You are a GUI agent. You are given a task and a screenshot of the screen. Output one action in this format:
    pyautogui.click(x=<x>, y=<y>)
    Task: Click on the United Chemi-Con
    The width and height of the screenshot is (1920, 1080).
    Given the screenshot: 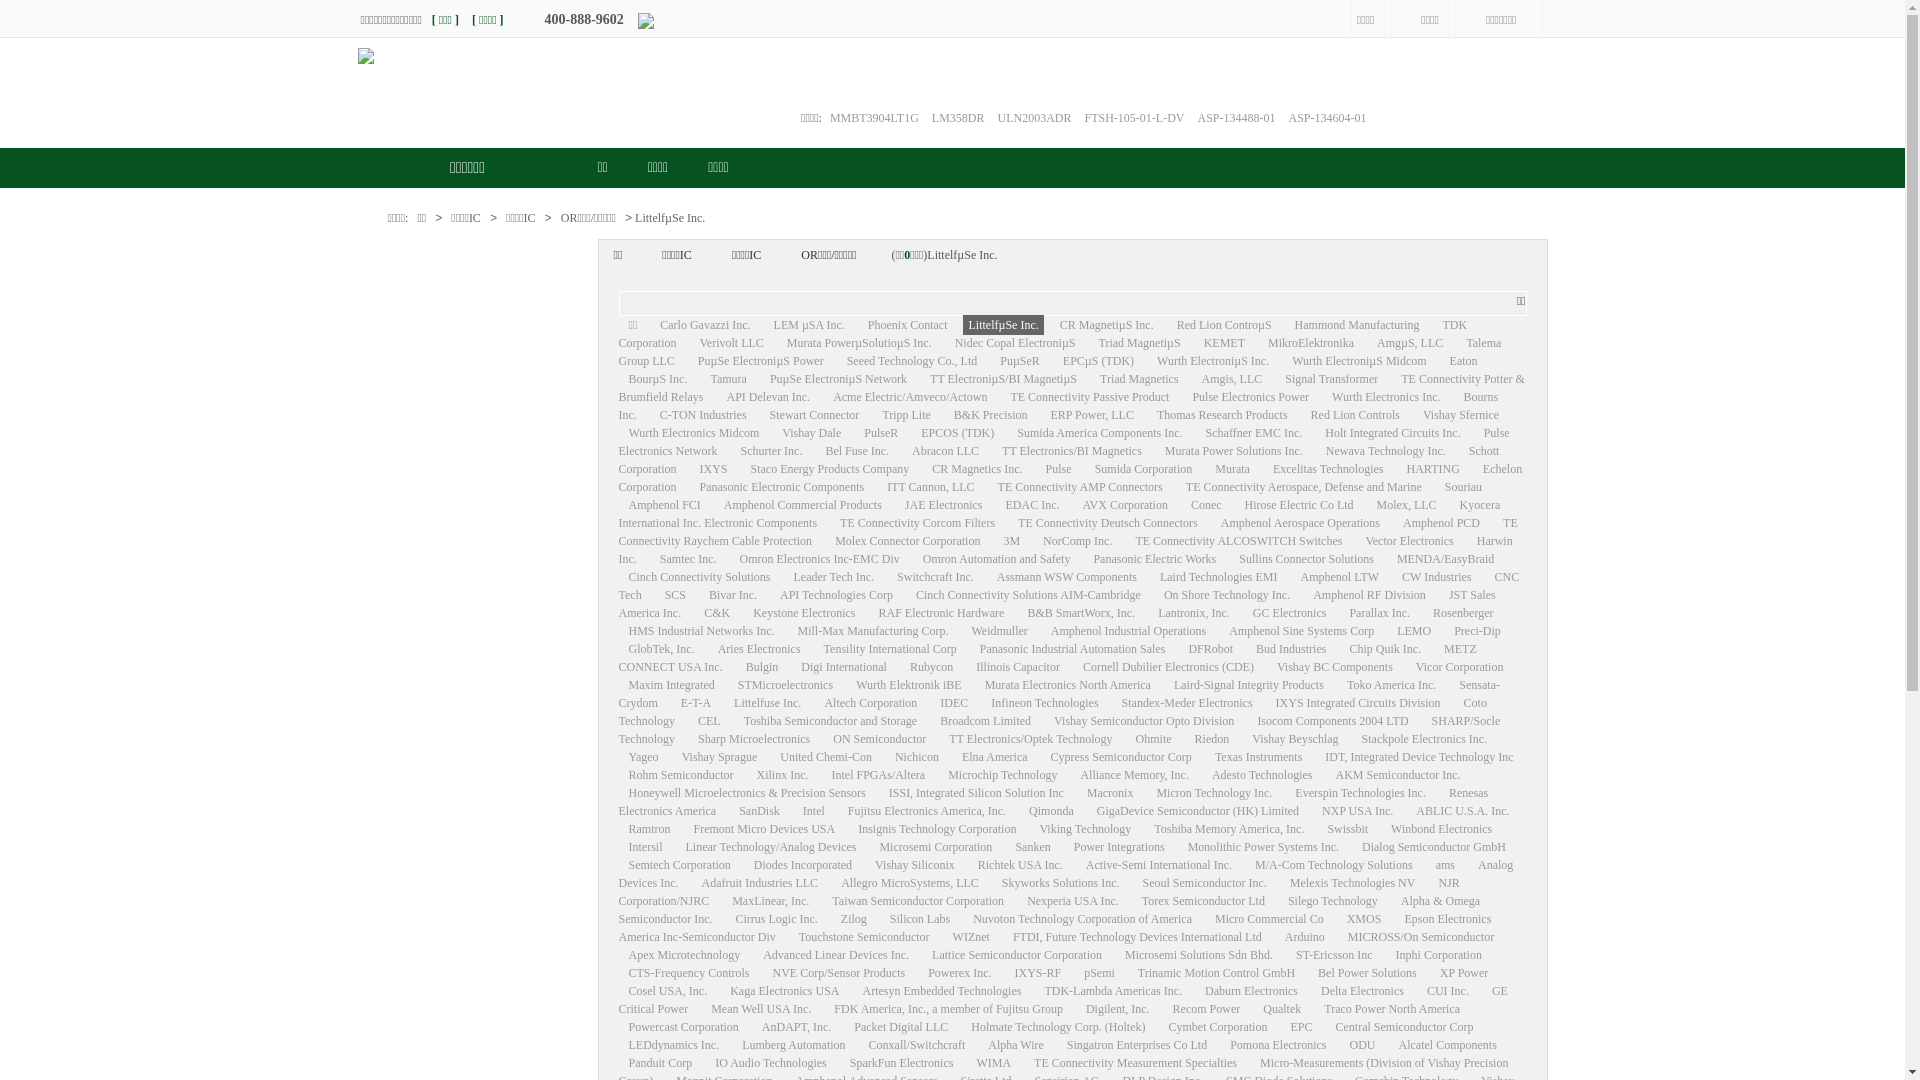 What is the action you would take?
    pyautogui.click(x=826, y=757)
    